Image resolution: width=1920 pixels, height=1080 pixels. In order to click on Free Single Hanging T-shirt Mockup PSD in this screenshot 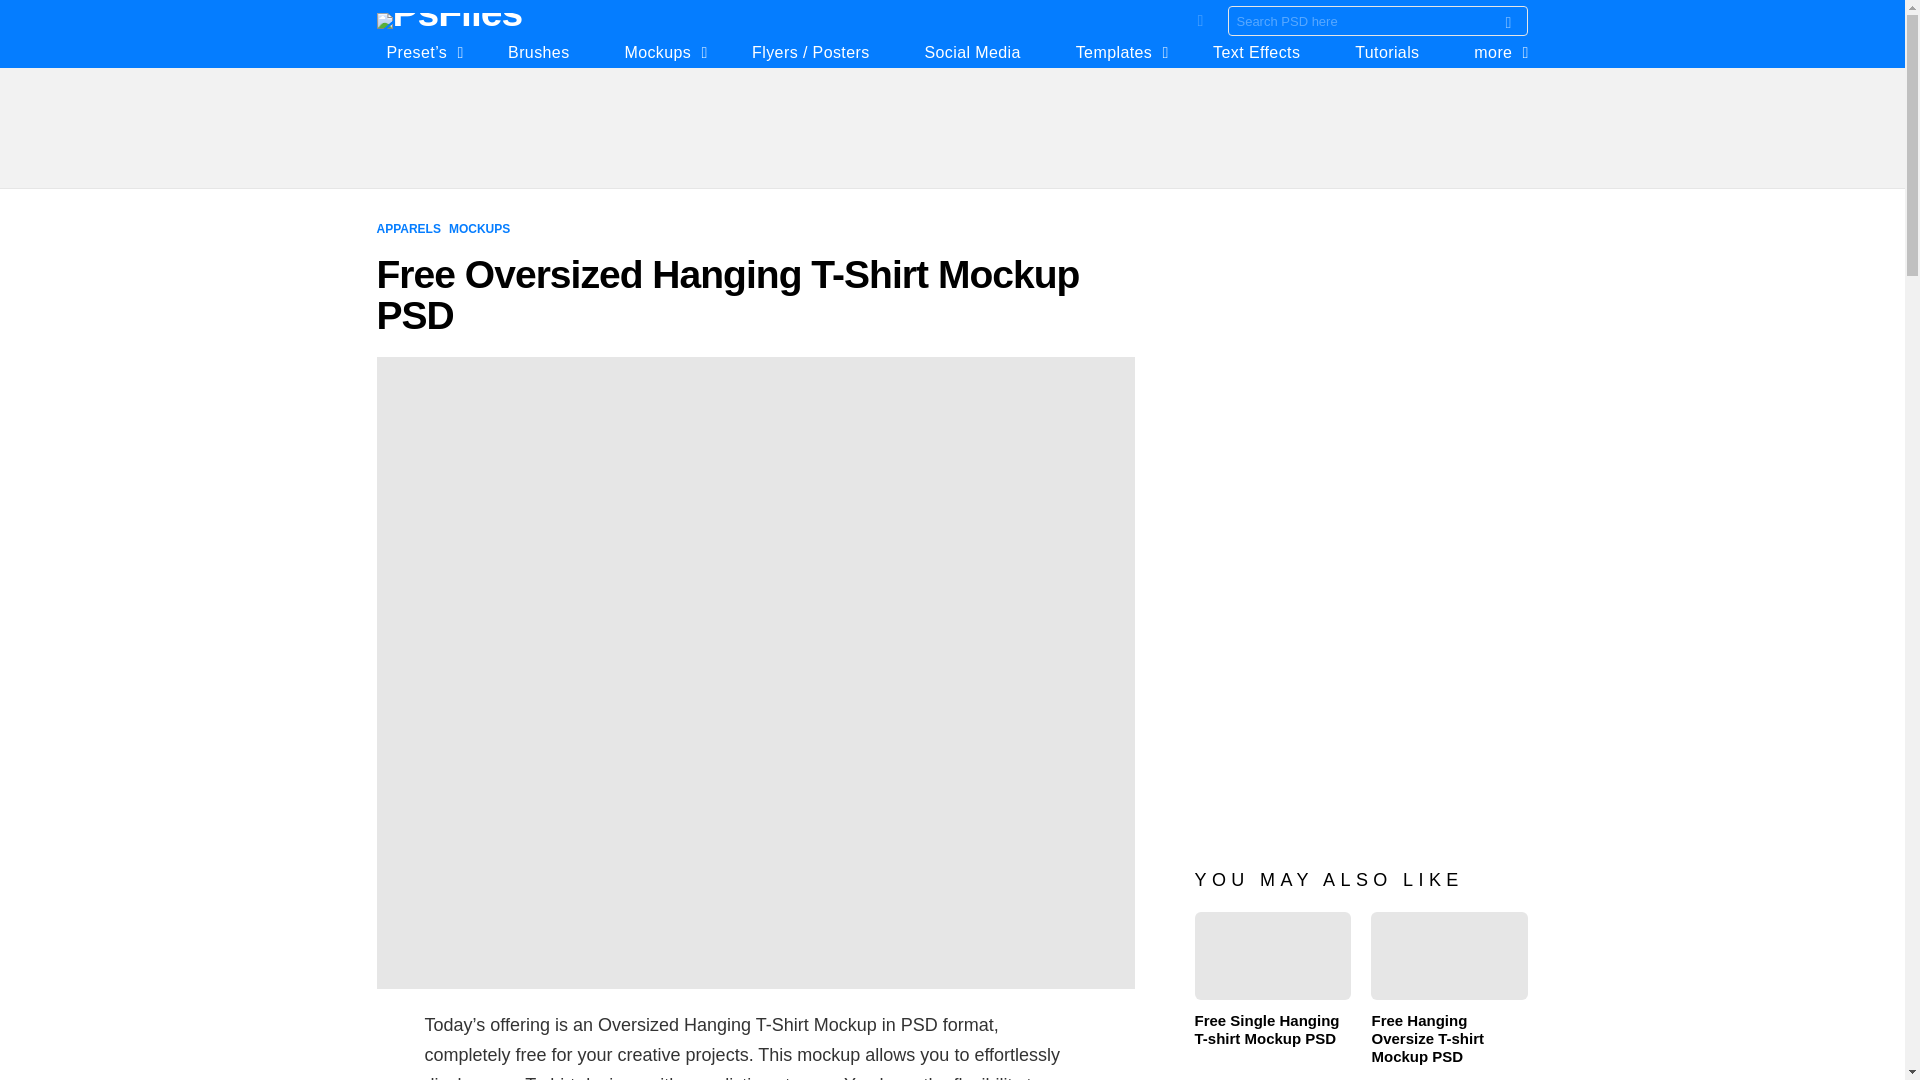, I will do `click(1272, 956)`.